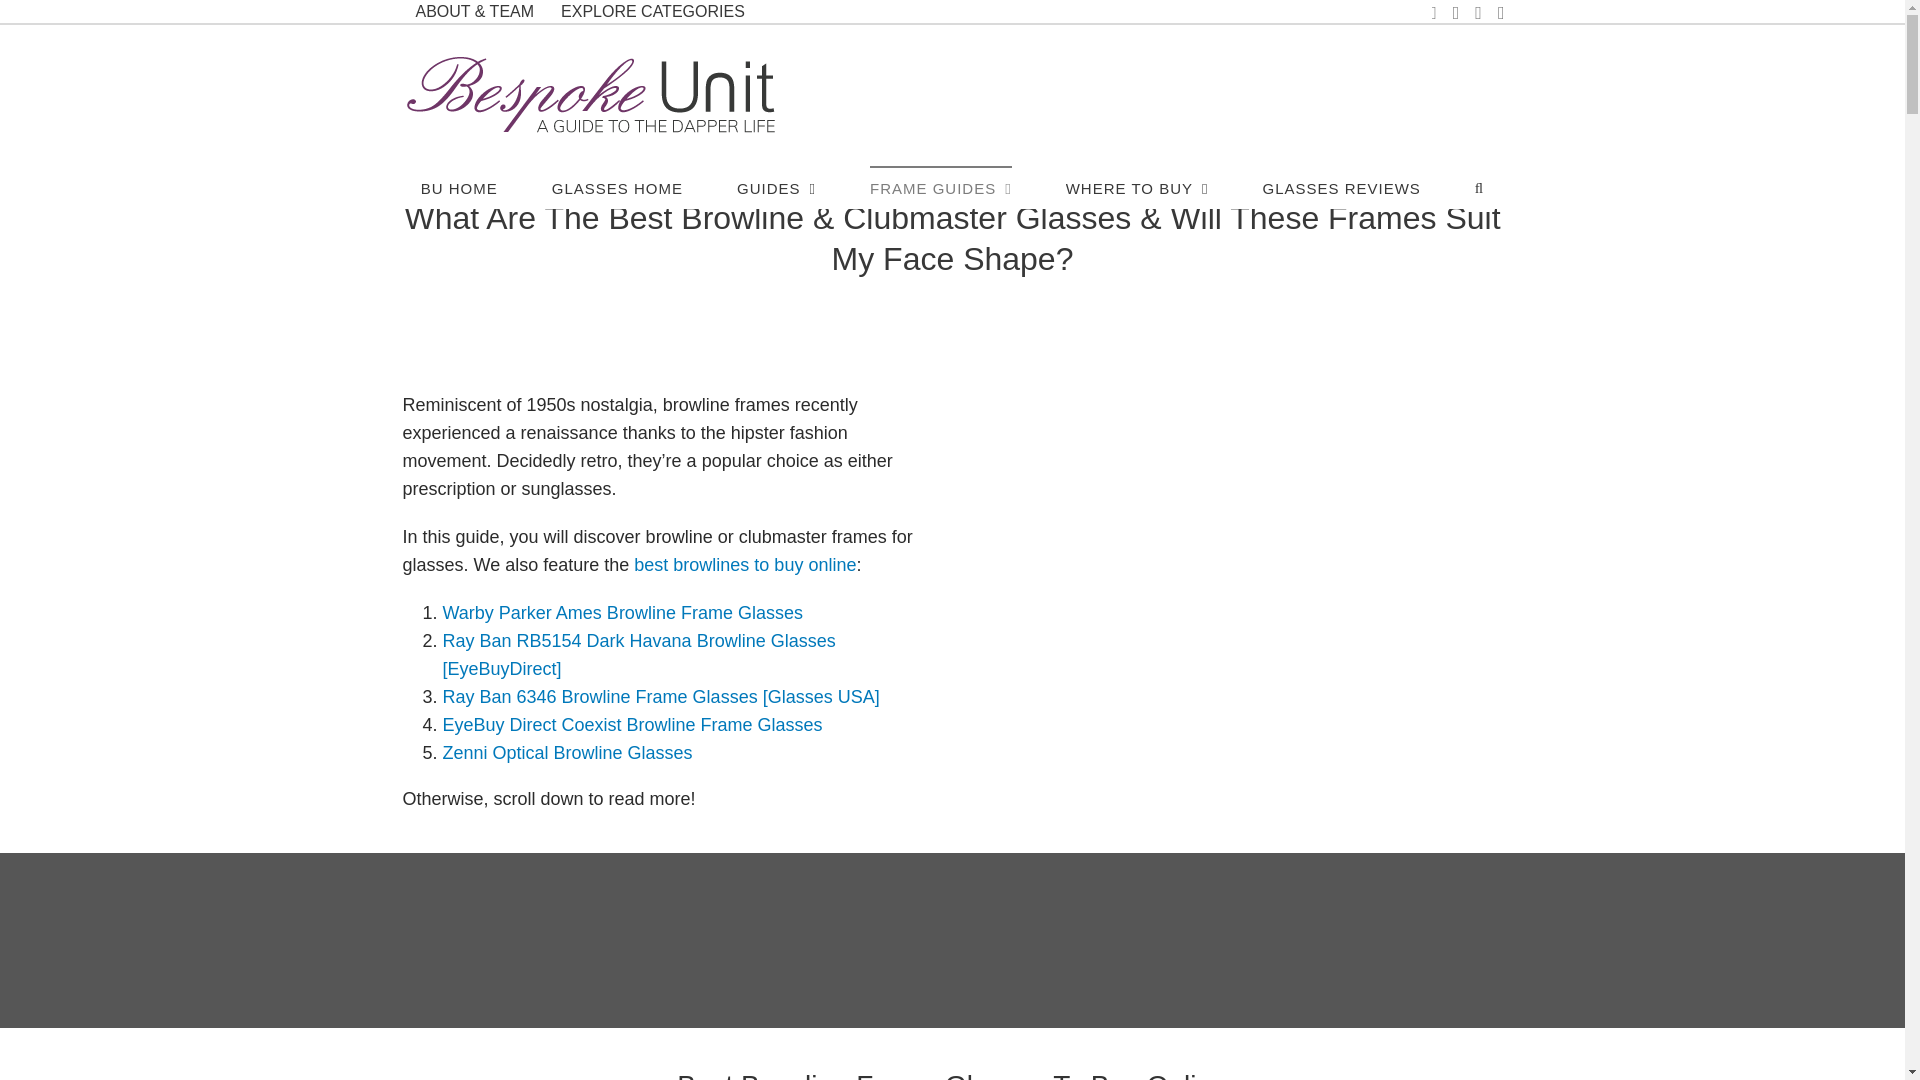 This screenshot has height=1080, width=1920. Describe the element at coordinates (458, 187) in the screenshot. I see `BU HOME` at that location.